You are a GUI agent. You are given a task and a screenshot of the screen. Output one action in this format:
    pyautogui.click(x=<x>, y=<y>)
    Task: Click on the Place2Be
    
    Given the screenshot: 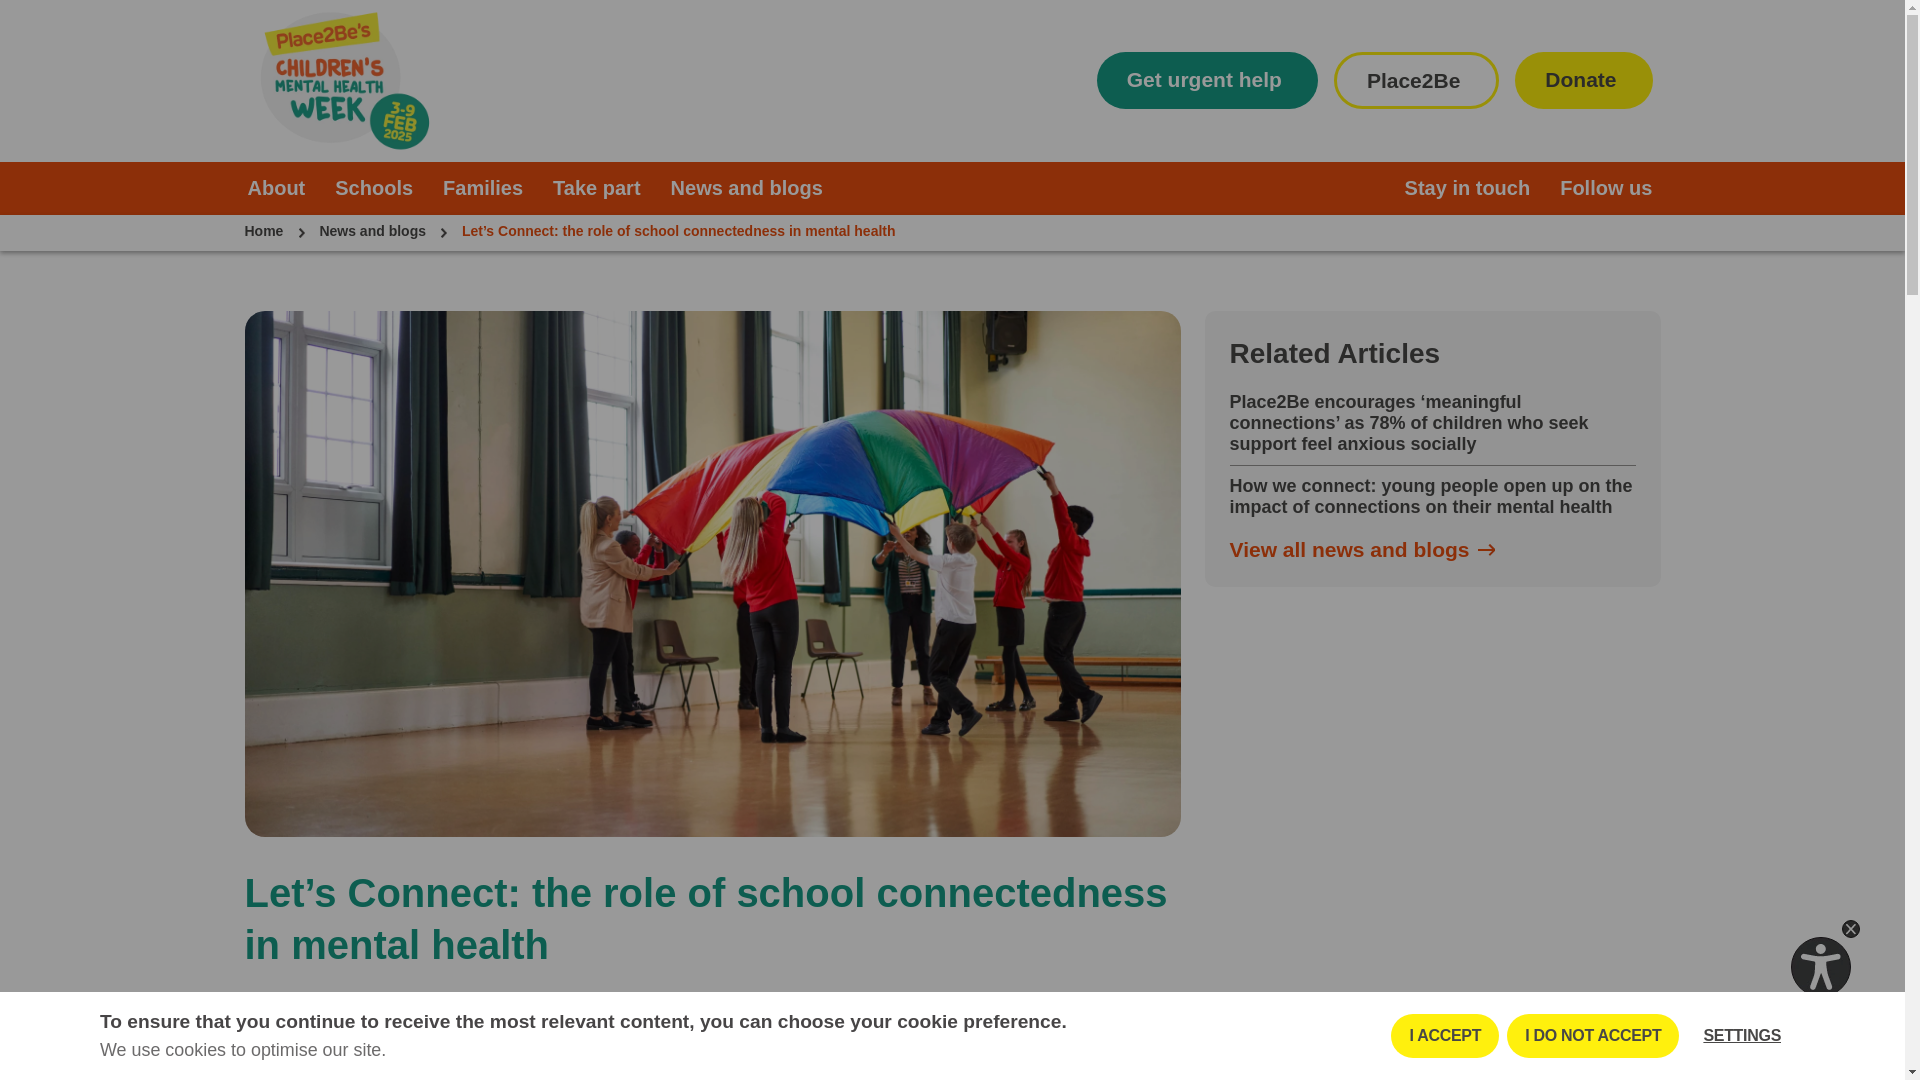 What is the action you would take?
    pyautogui.click(x=1416, y=80)
    